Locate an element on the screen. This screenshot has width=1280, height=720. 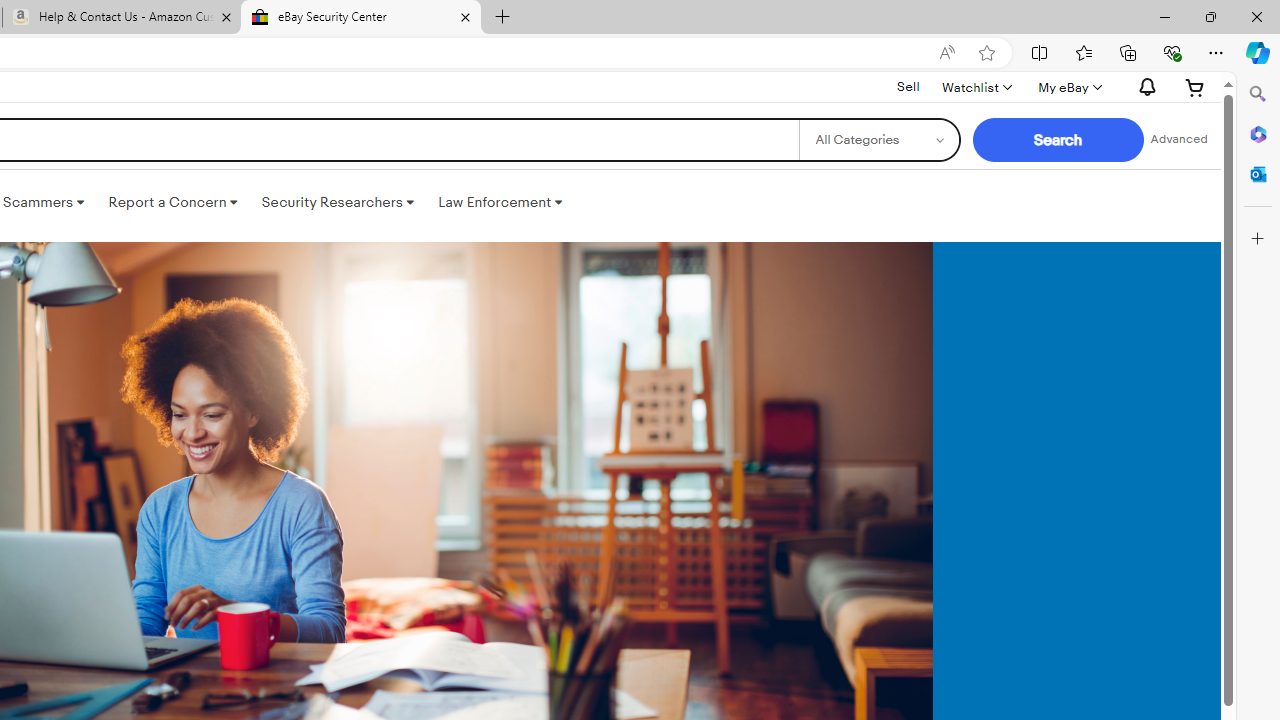
My eBay is located at coordinates (1068, 87).